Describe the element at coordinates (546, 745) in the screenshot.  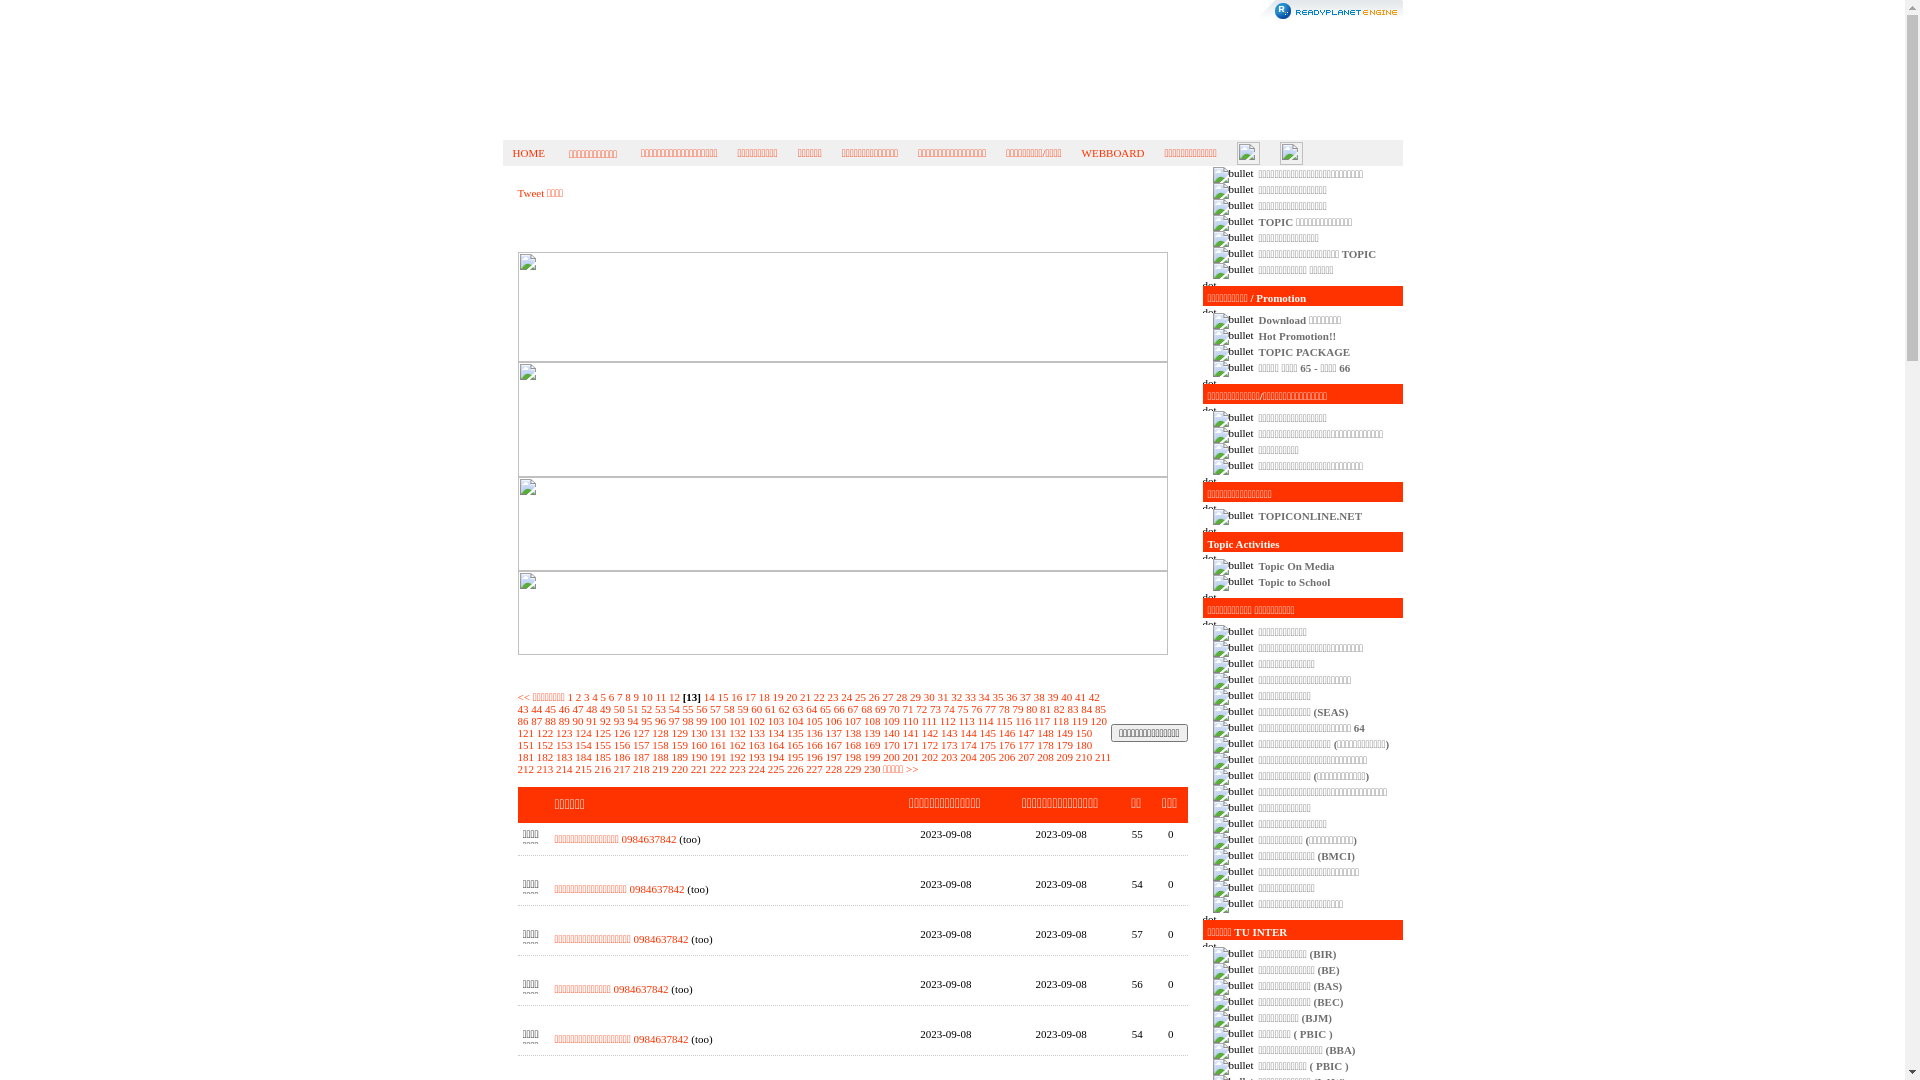
I see `152` at that location.